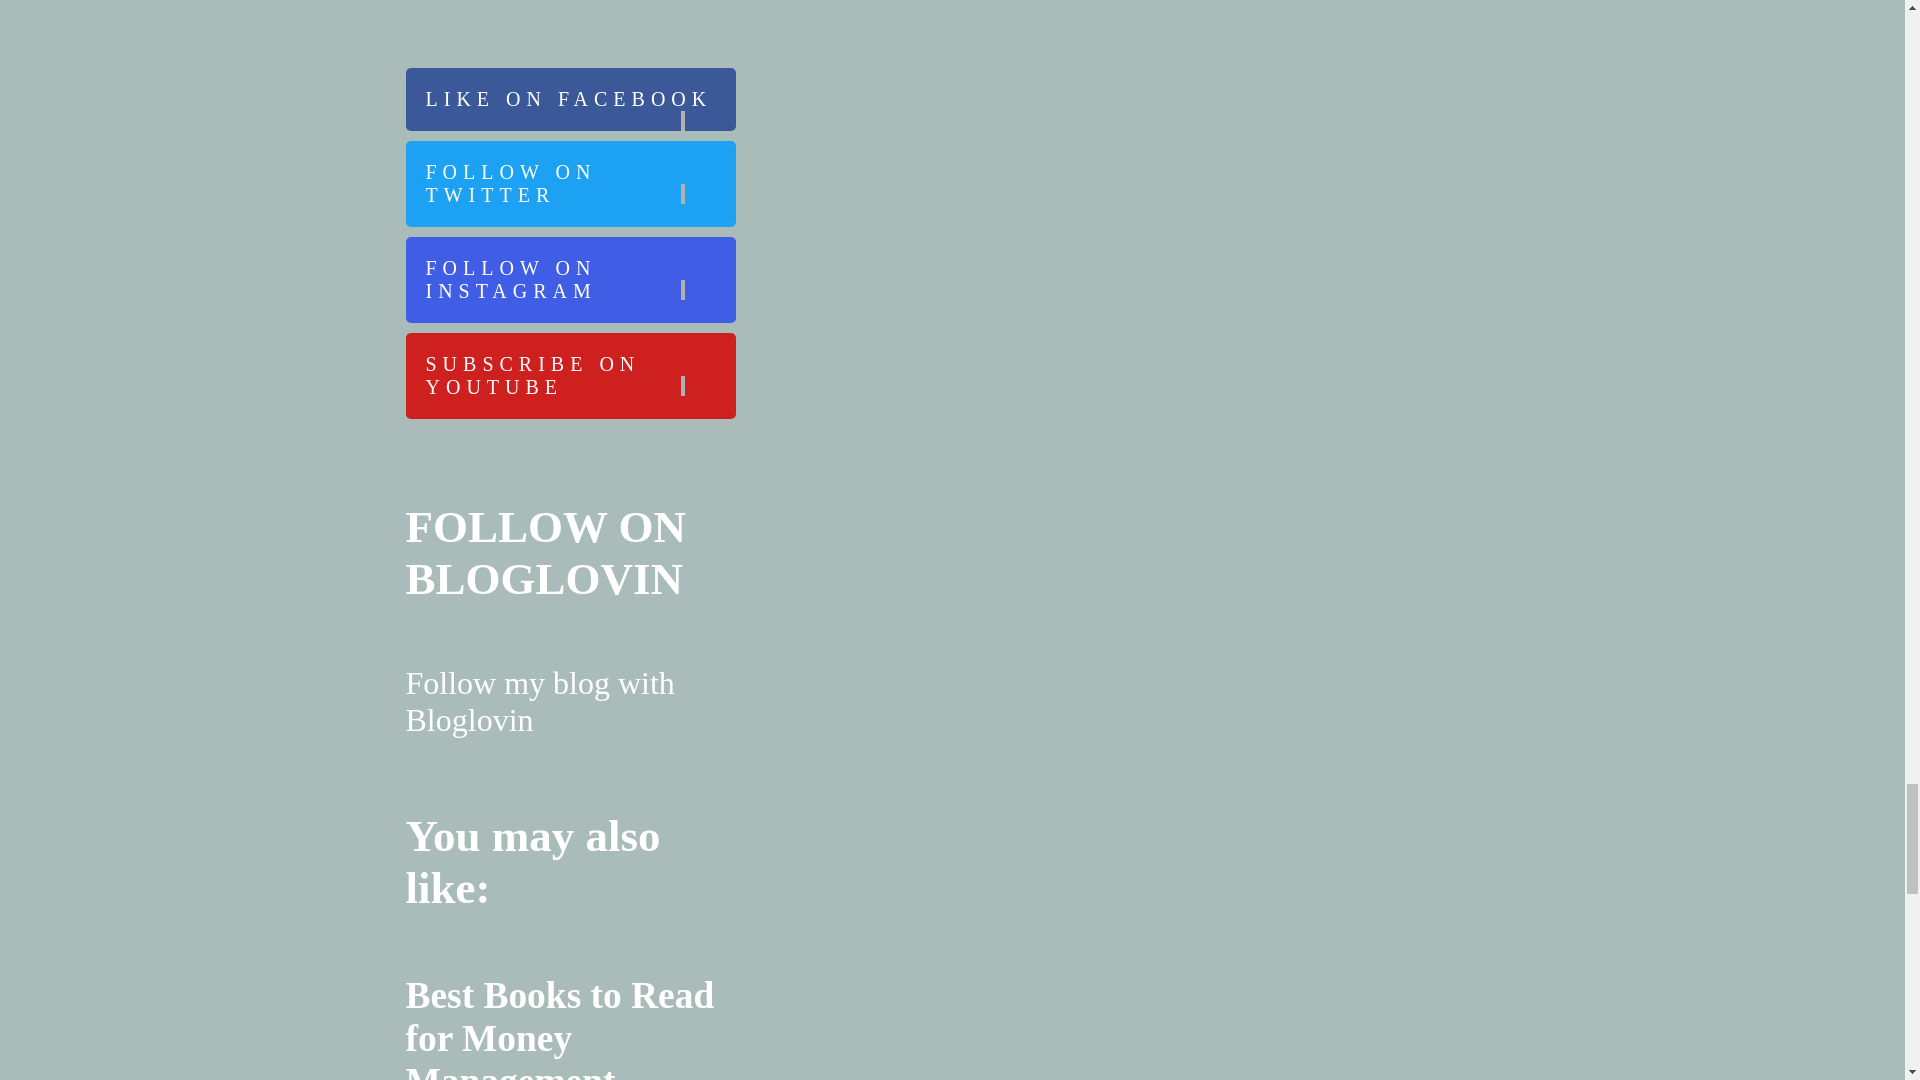 This screenshot has height=1080, width=1920. What do you see at coordinates (540, 701) in the screenshot?
I see `Follow my blog with Bloglovin` at bounding box center [540, 701].